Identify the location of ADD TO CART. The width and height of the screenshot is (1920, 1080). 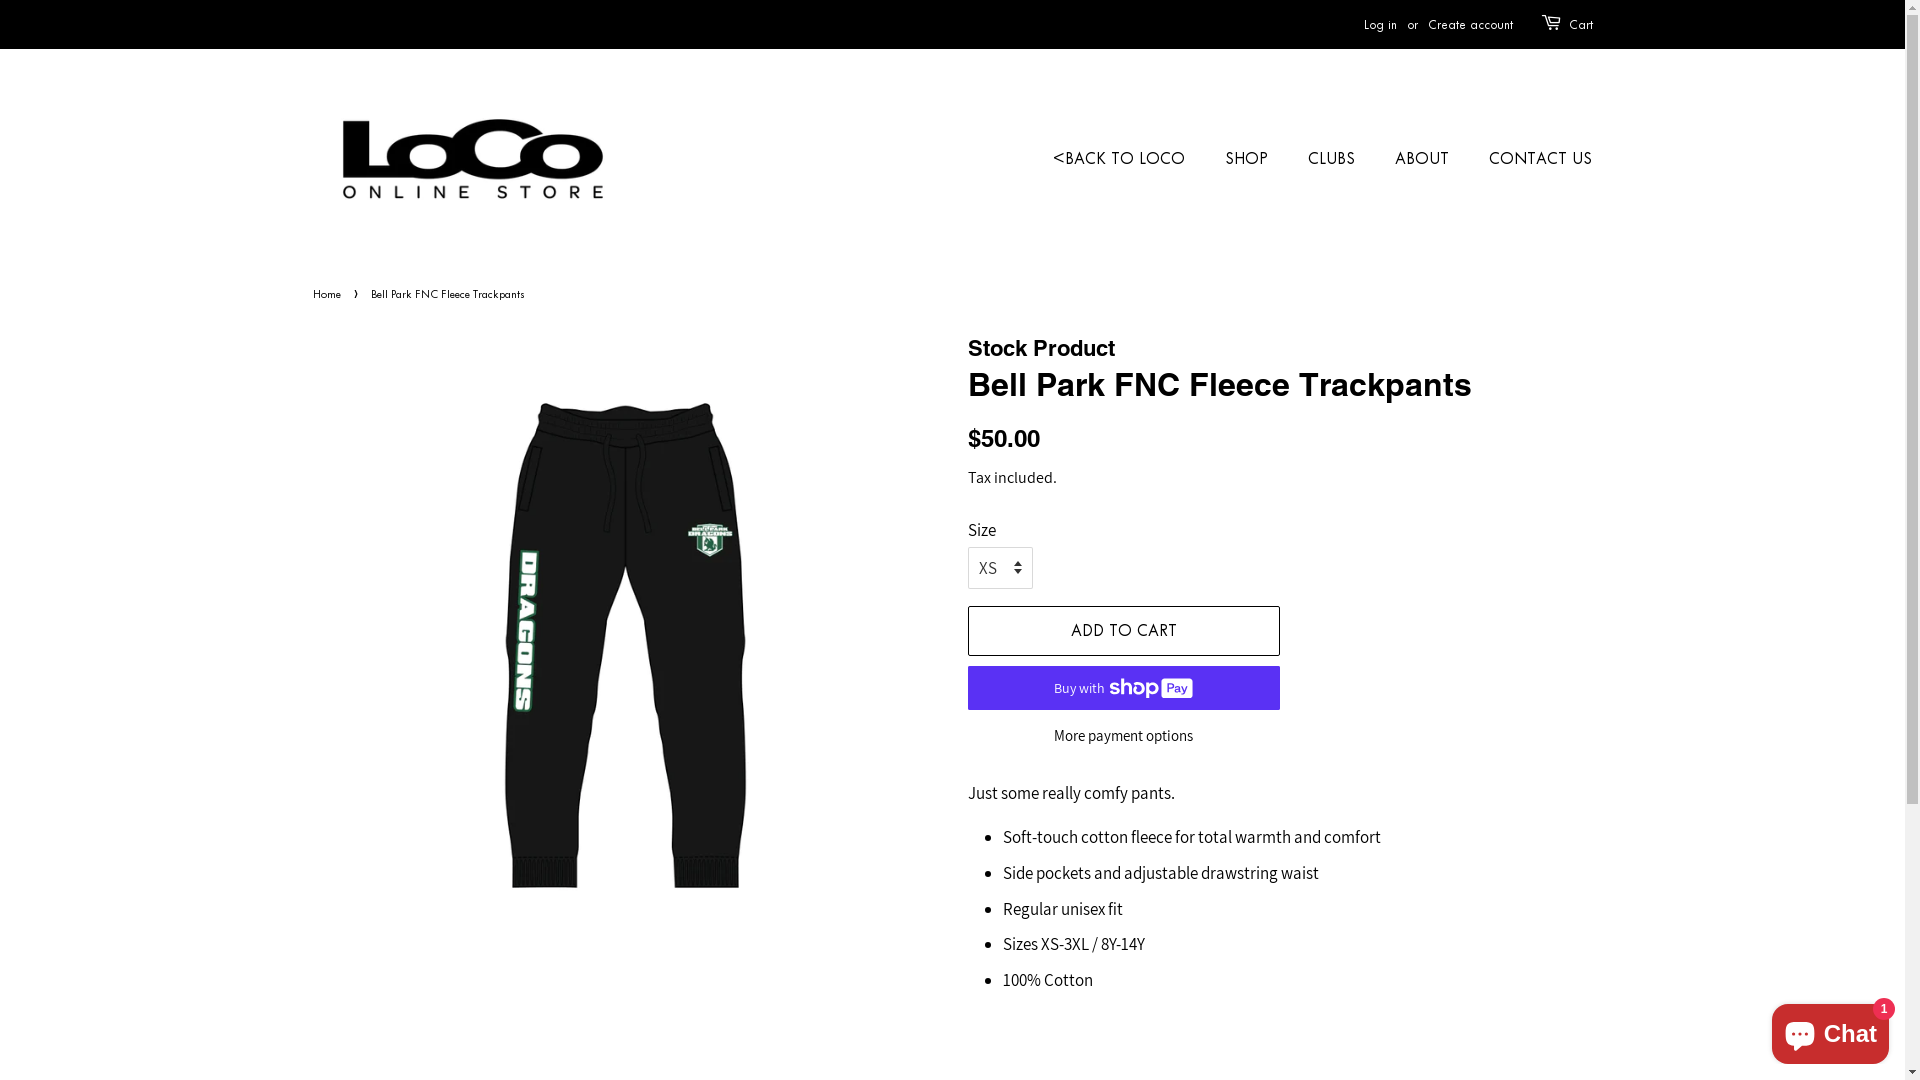
(1124, 631).